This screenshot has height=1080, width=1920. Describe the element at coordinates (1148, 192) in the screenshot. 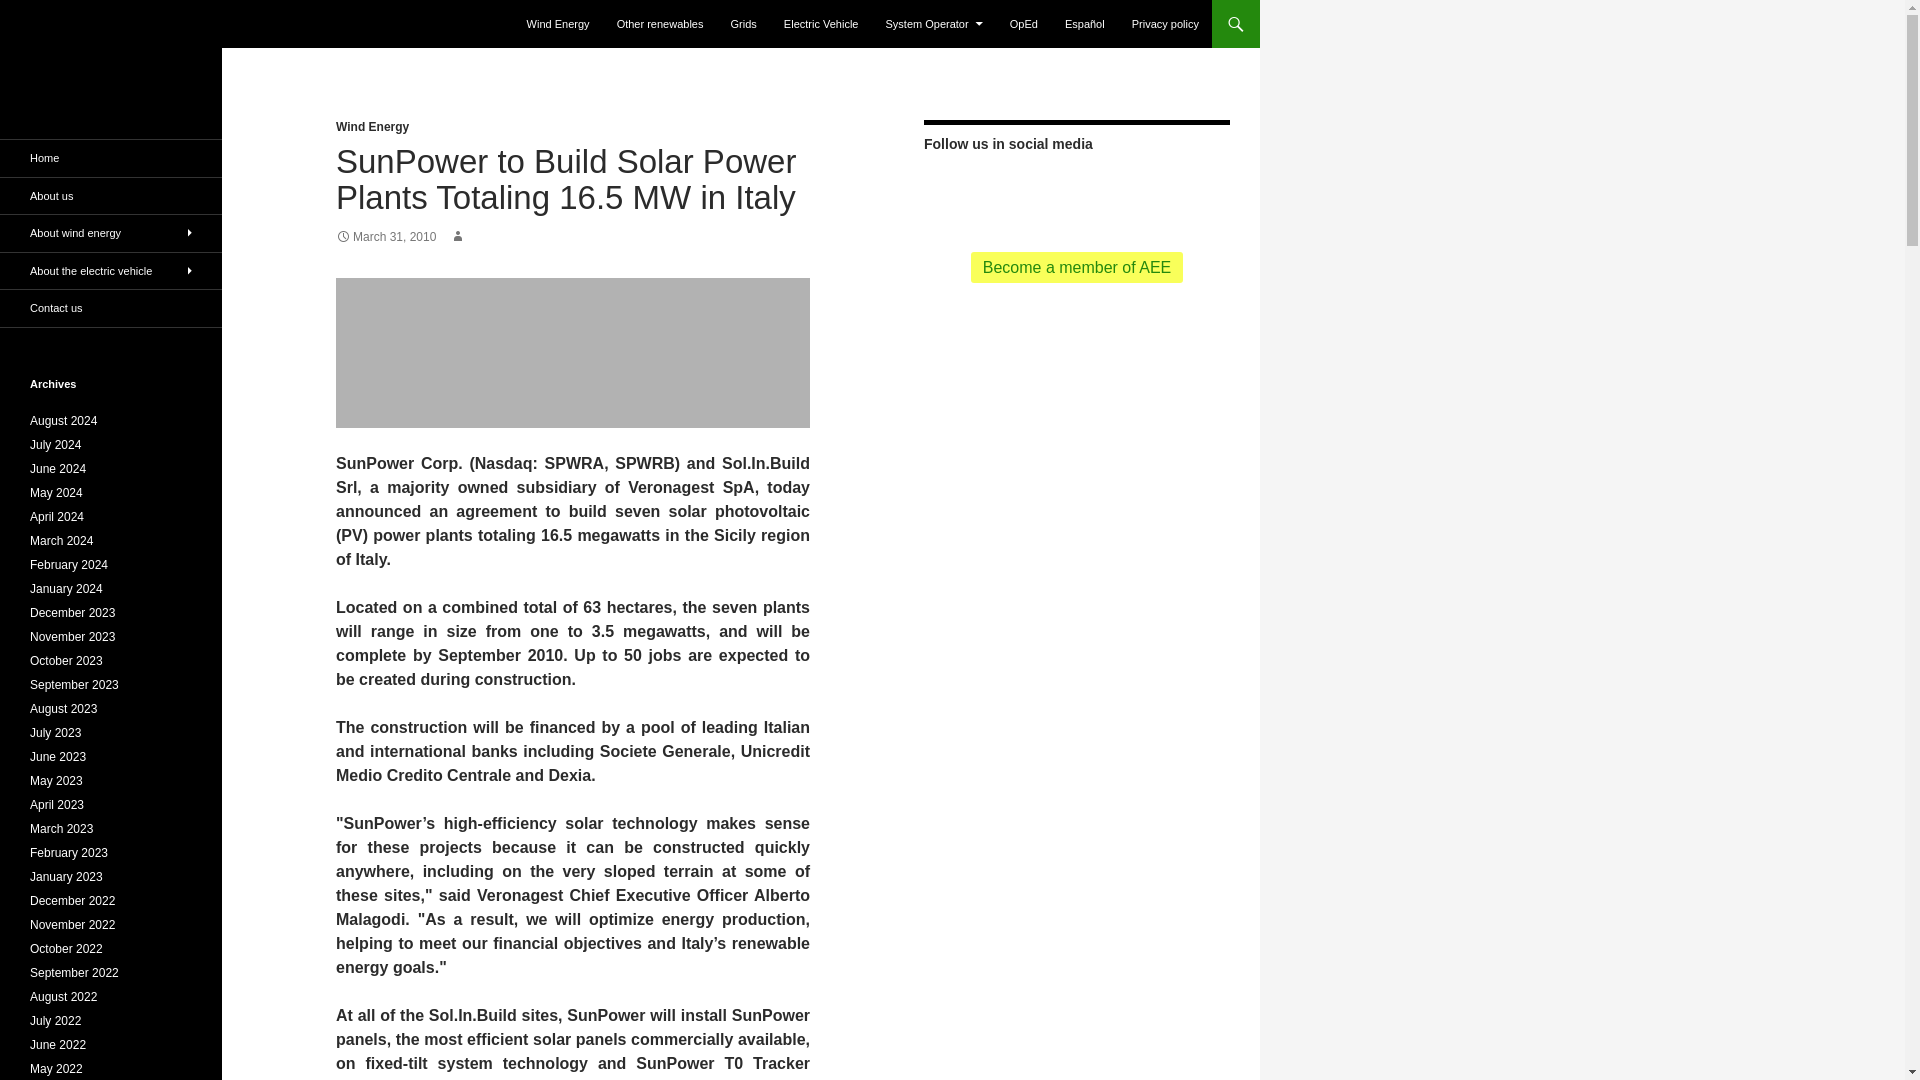

I see `flickr` at that location.